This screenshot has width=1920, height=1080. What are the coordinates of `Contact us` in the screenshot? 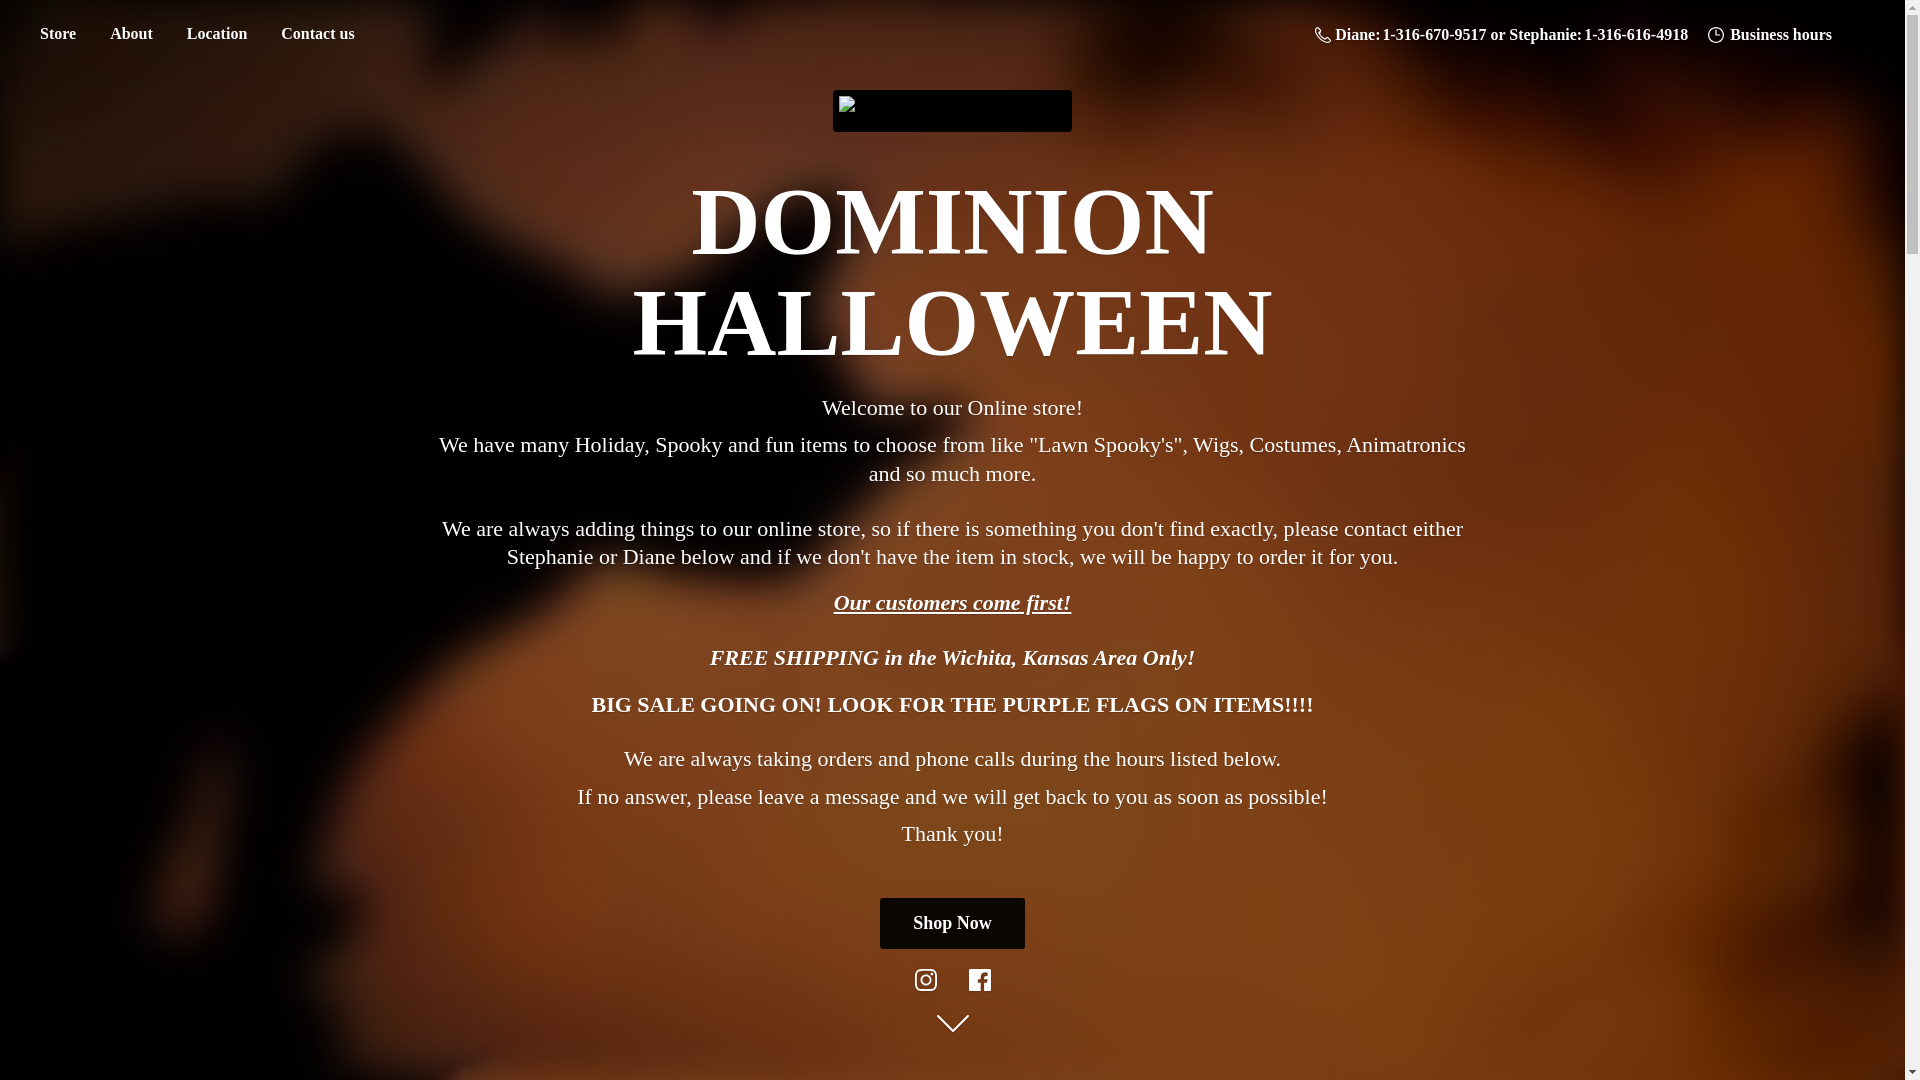 It's located at (317, 34).